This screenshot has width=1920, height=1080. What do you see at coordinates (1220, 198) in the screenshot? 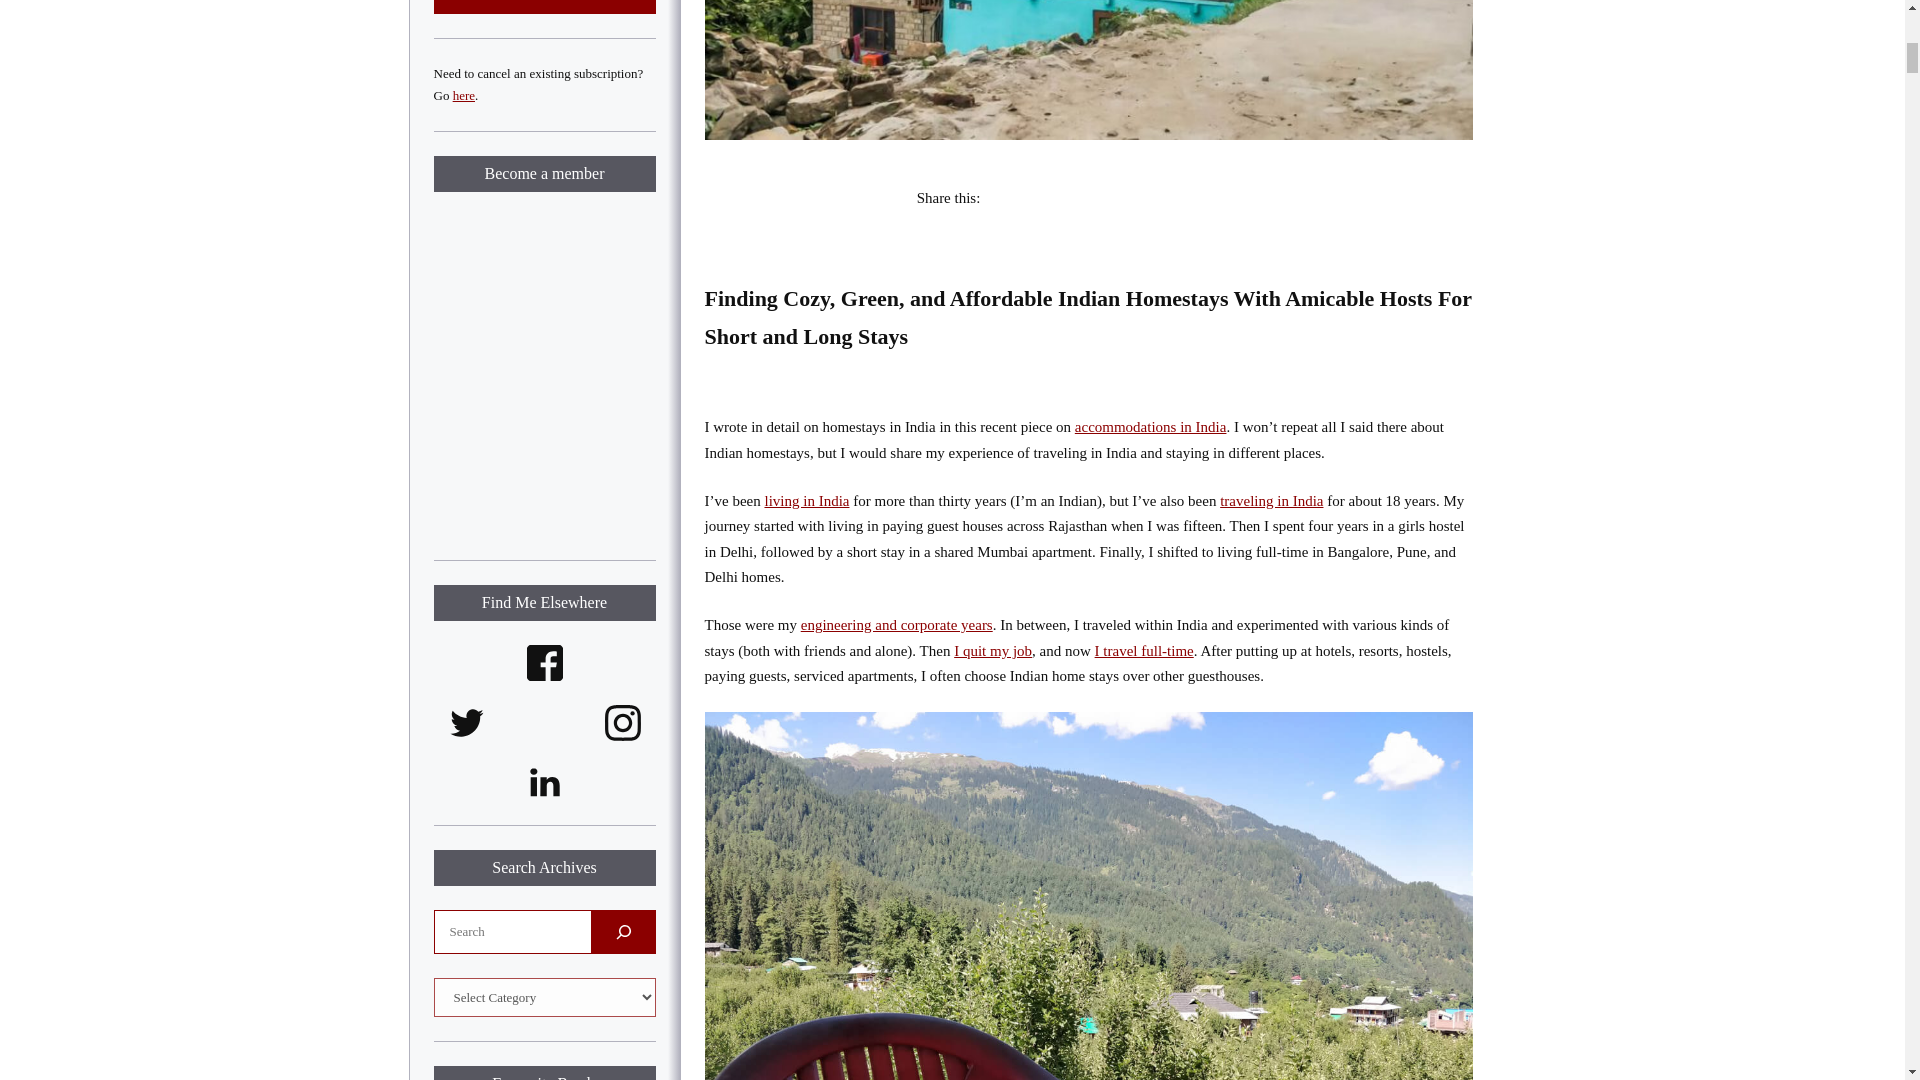
I see `WhatsApp` at bounding box center [1220, 198].